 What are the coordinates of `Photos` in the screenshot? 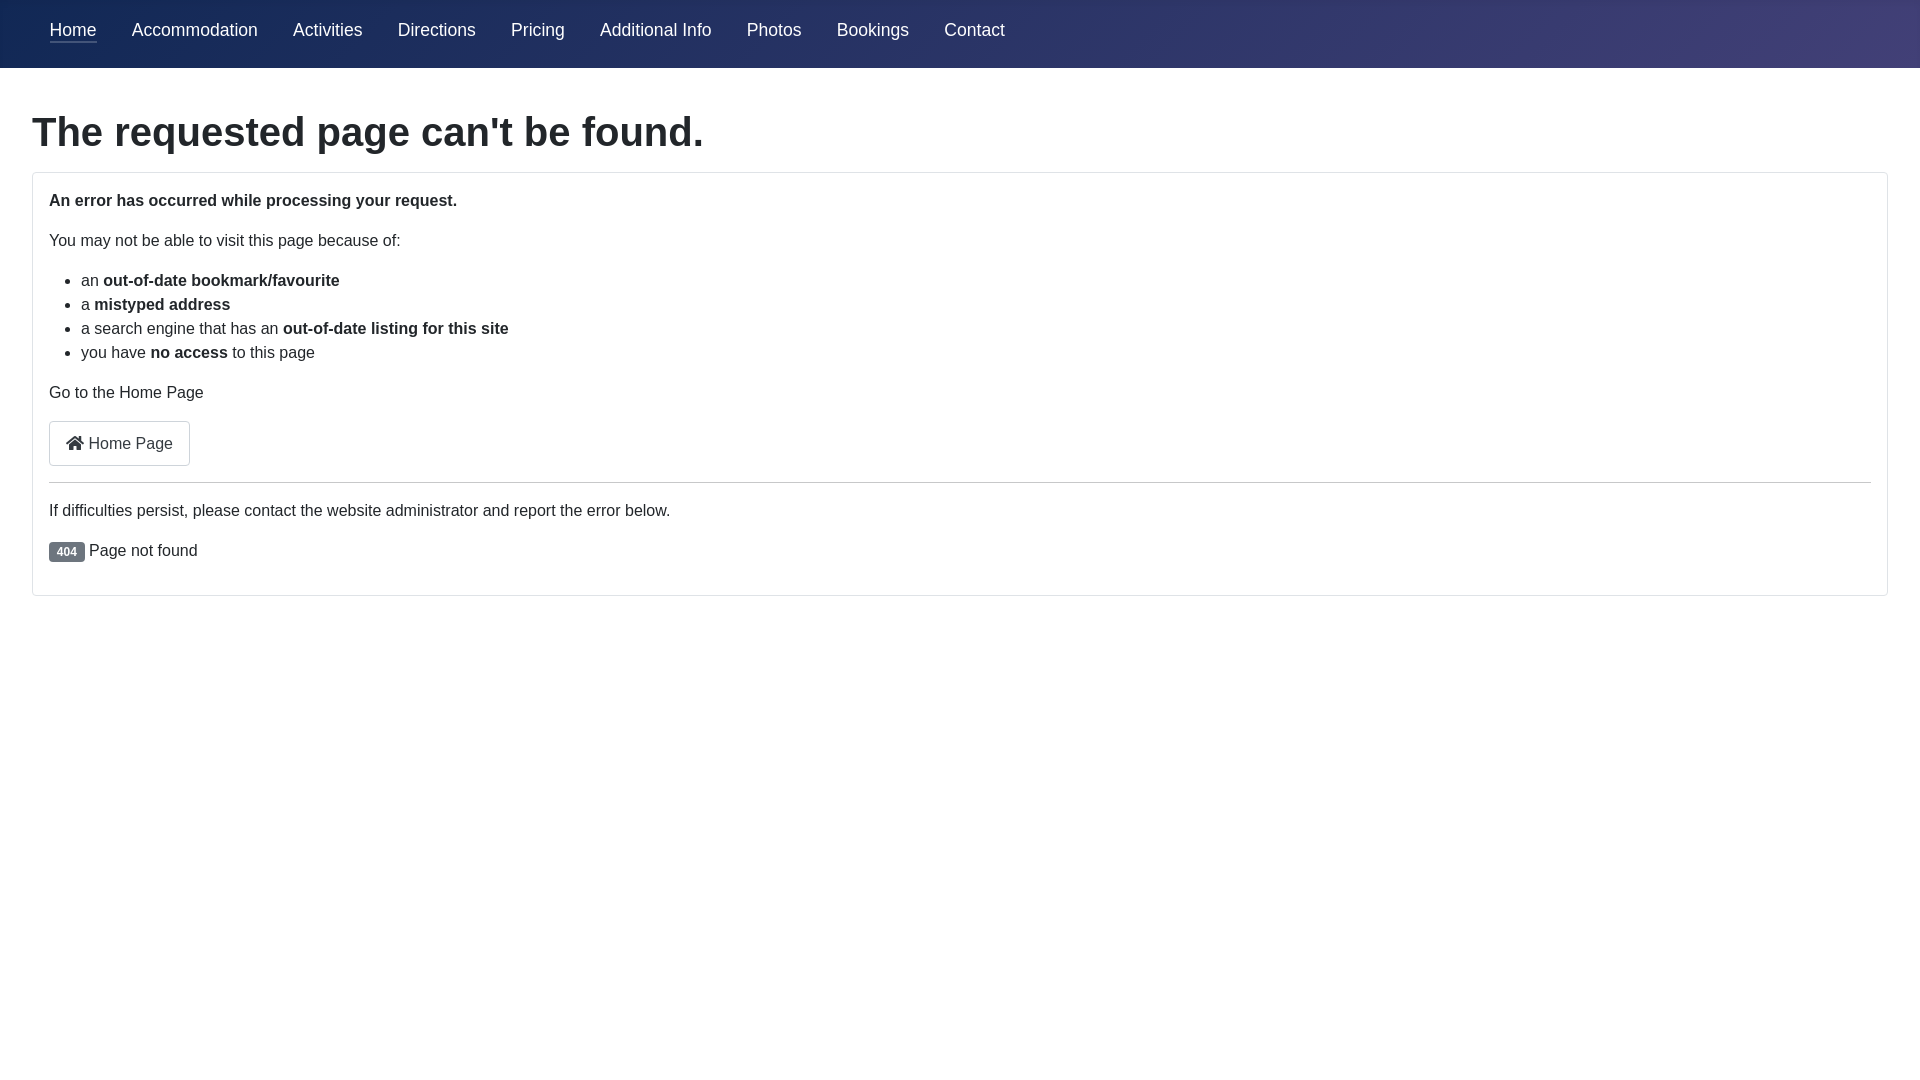 It's located at (774, 30).